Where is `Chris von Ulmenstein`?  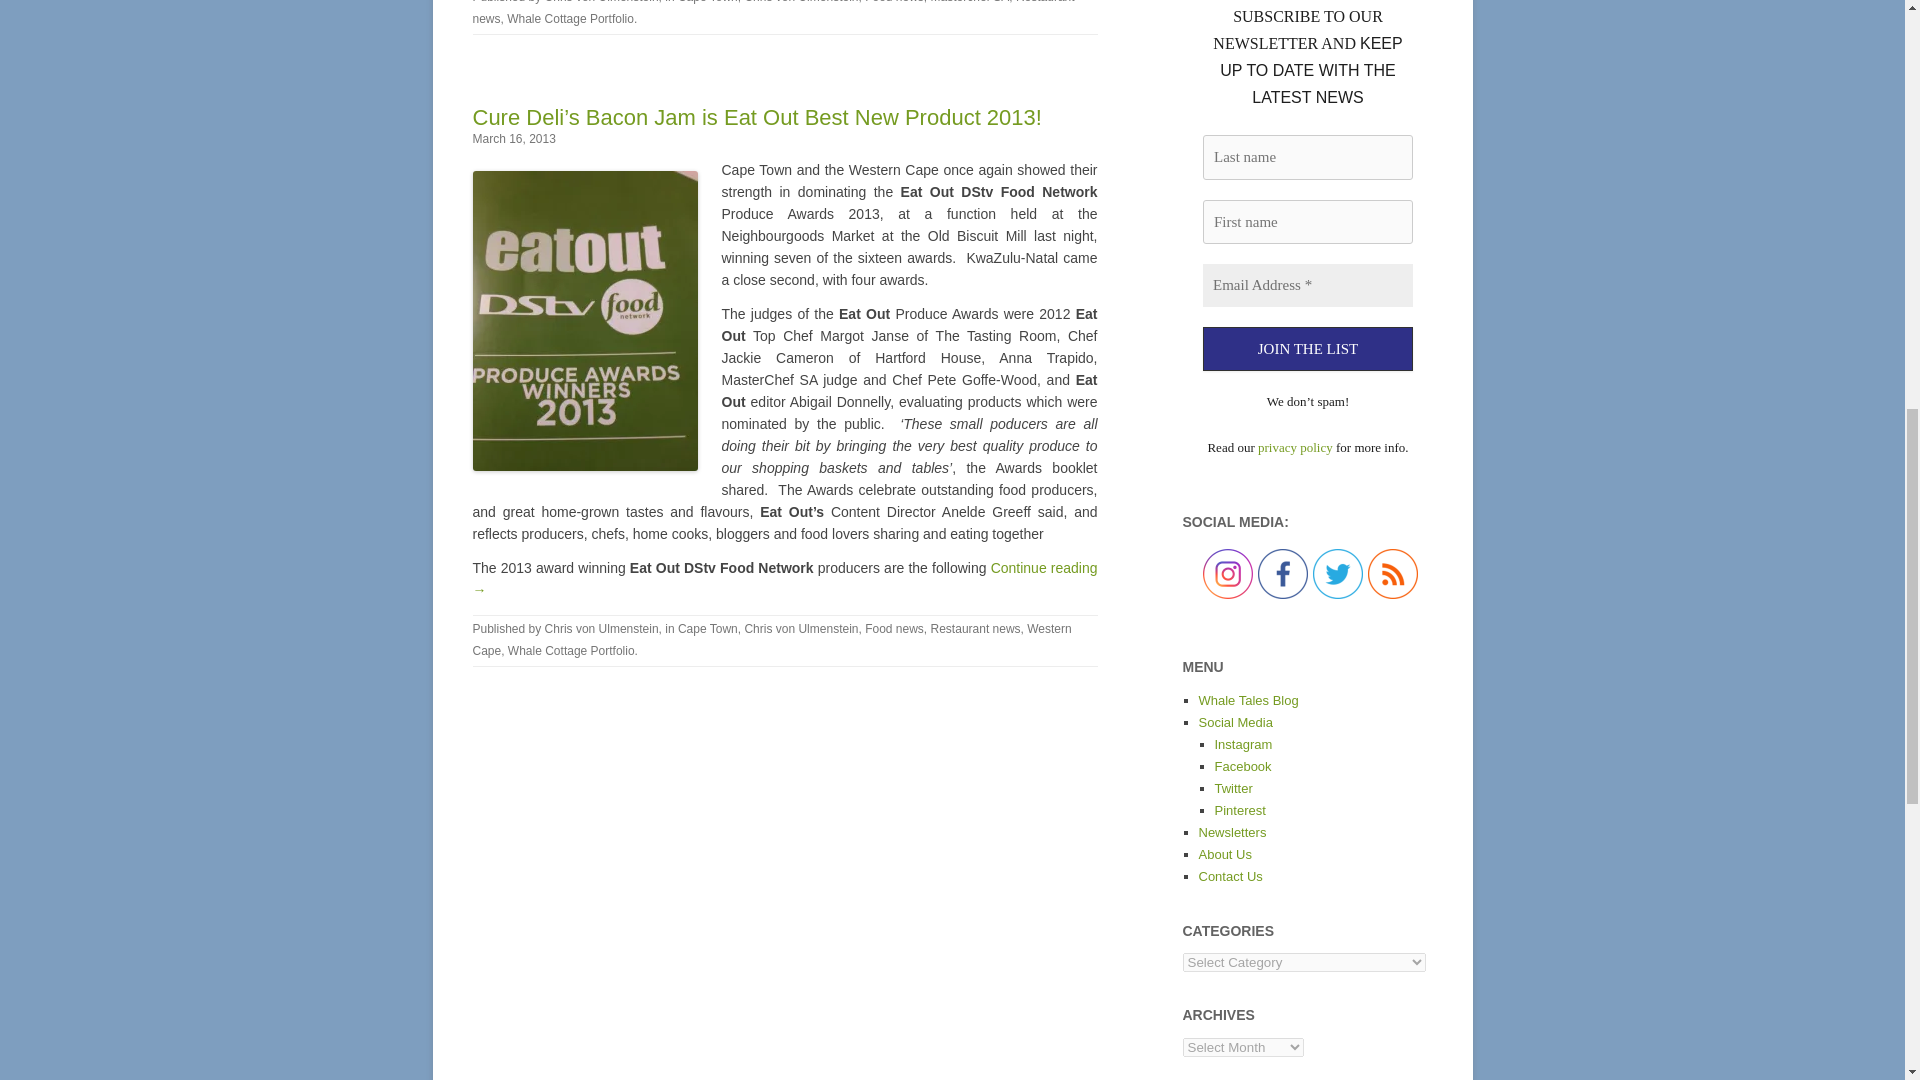
Chris von Ulmenstein is located at coordinates (801, 2).